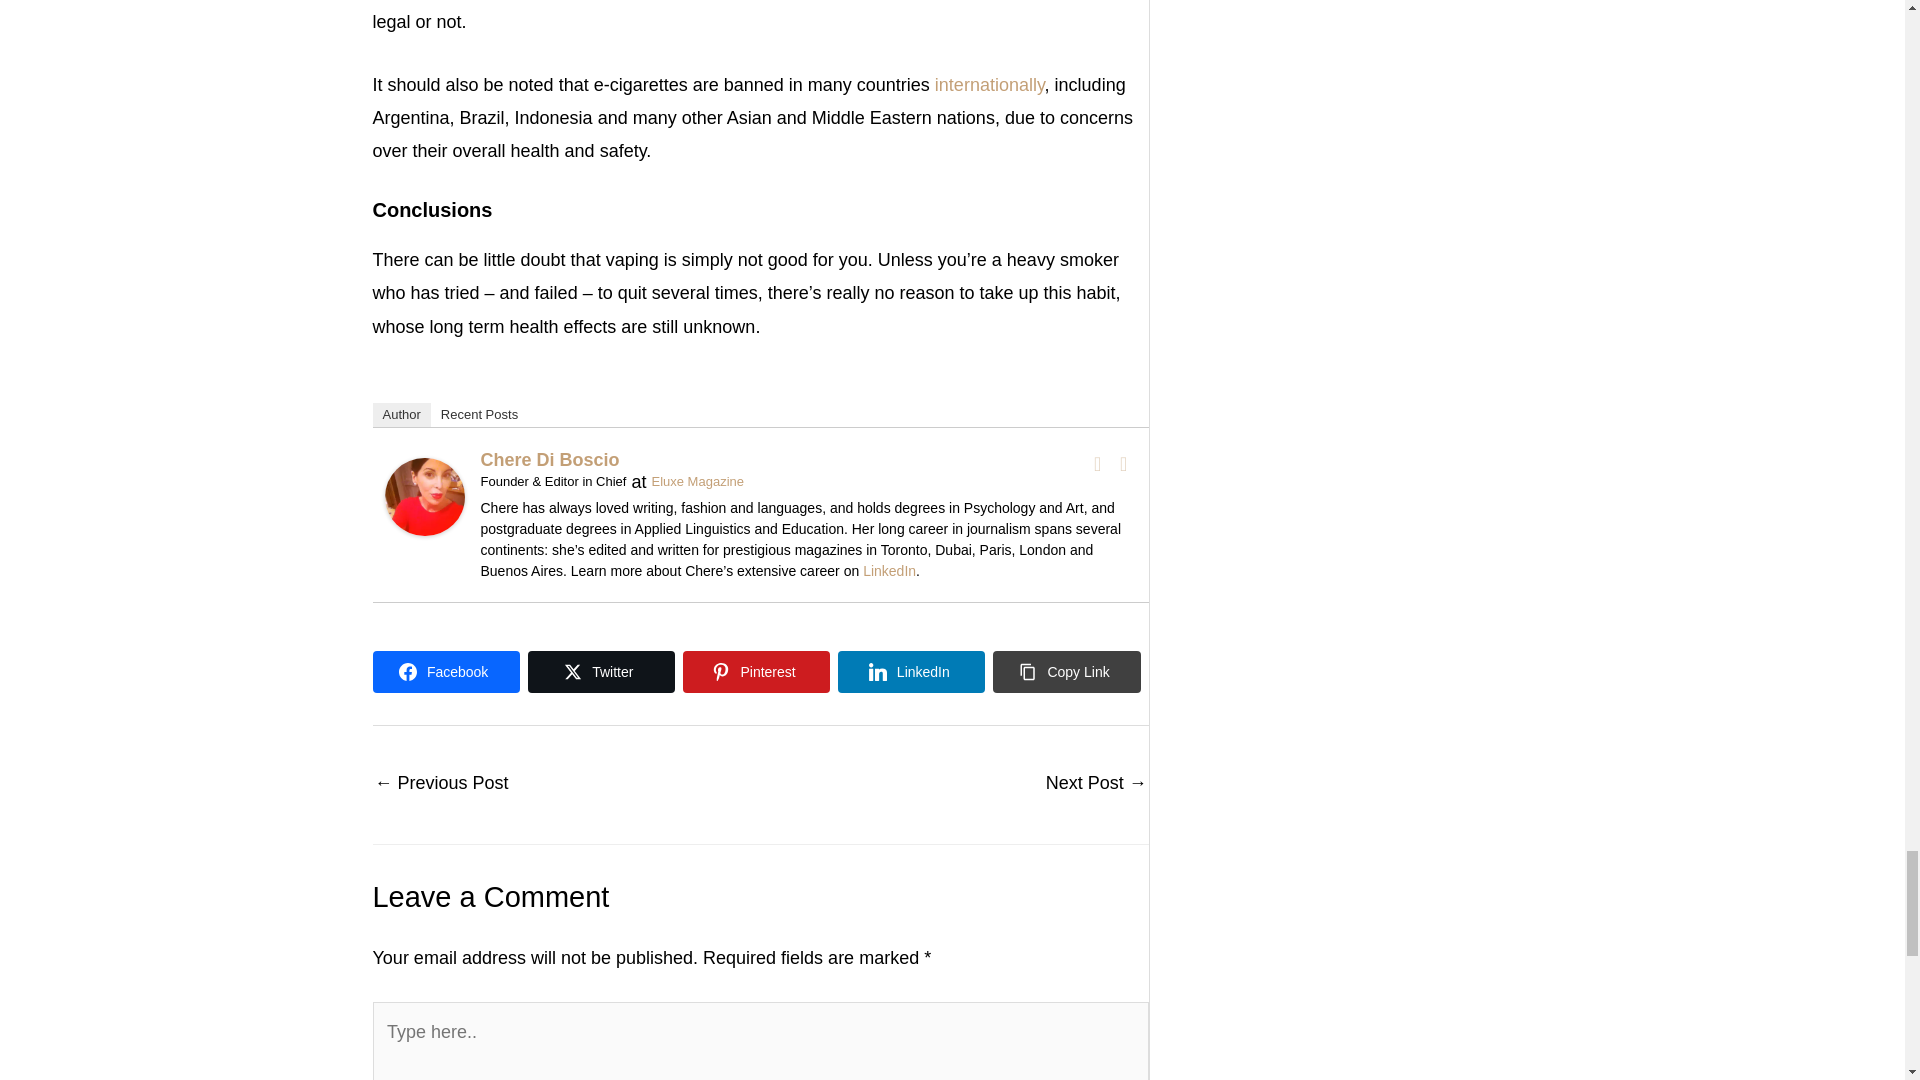  I want to click on Share on Copy Link, so click(1066, 672).